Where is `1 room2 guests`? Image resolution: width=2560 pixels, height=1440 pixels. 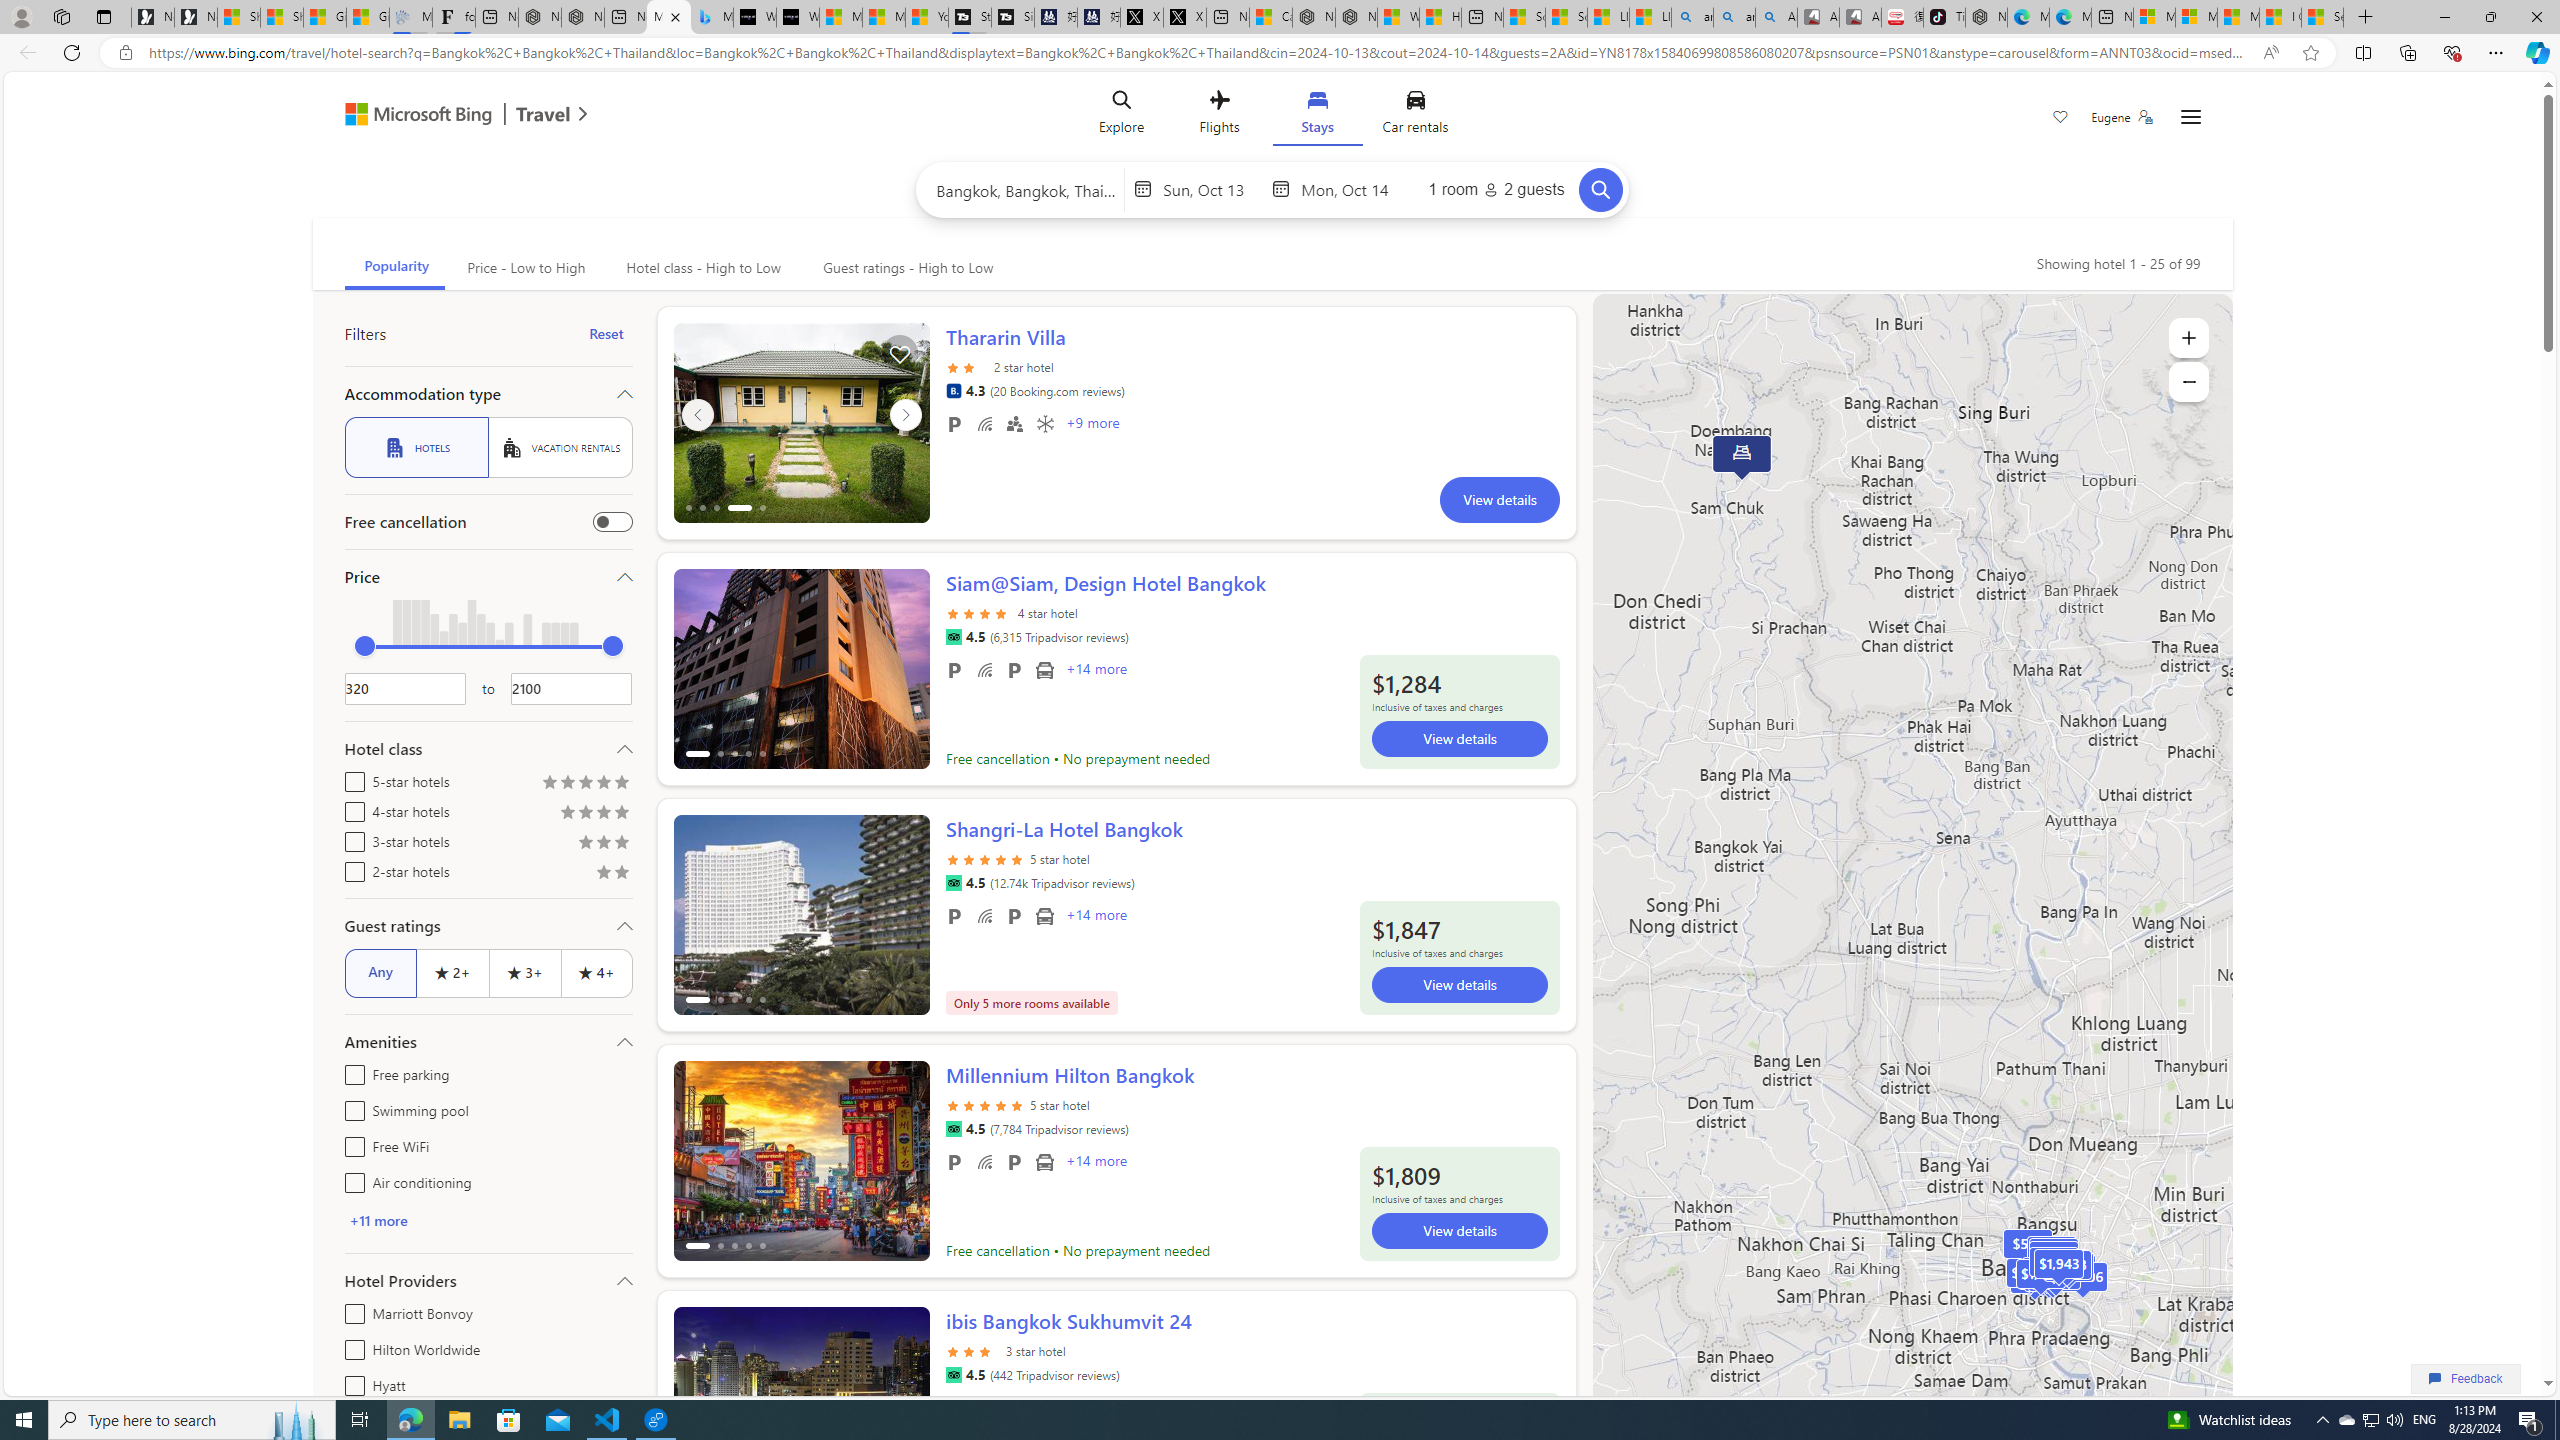
1 room2 guests is located at coordinates (1496, 189).